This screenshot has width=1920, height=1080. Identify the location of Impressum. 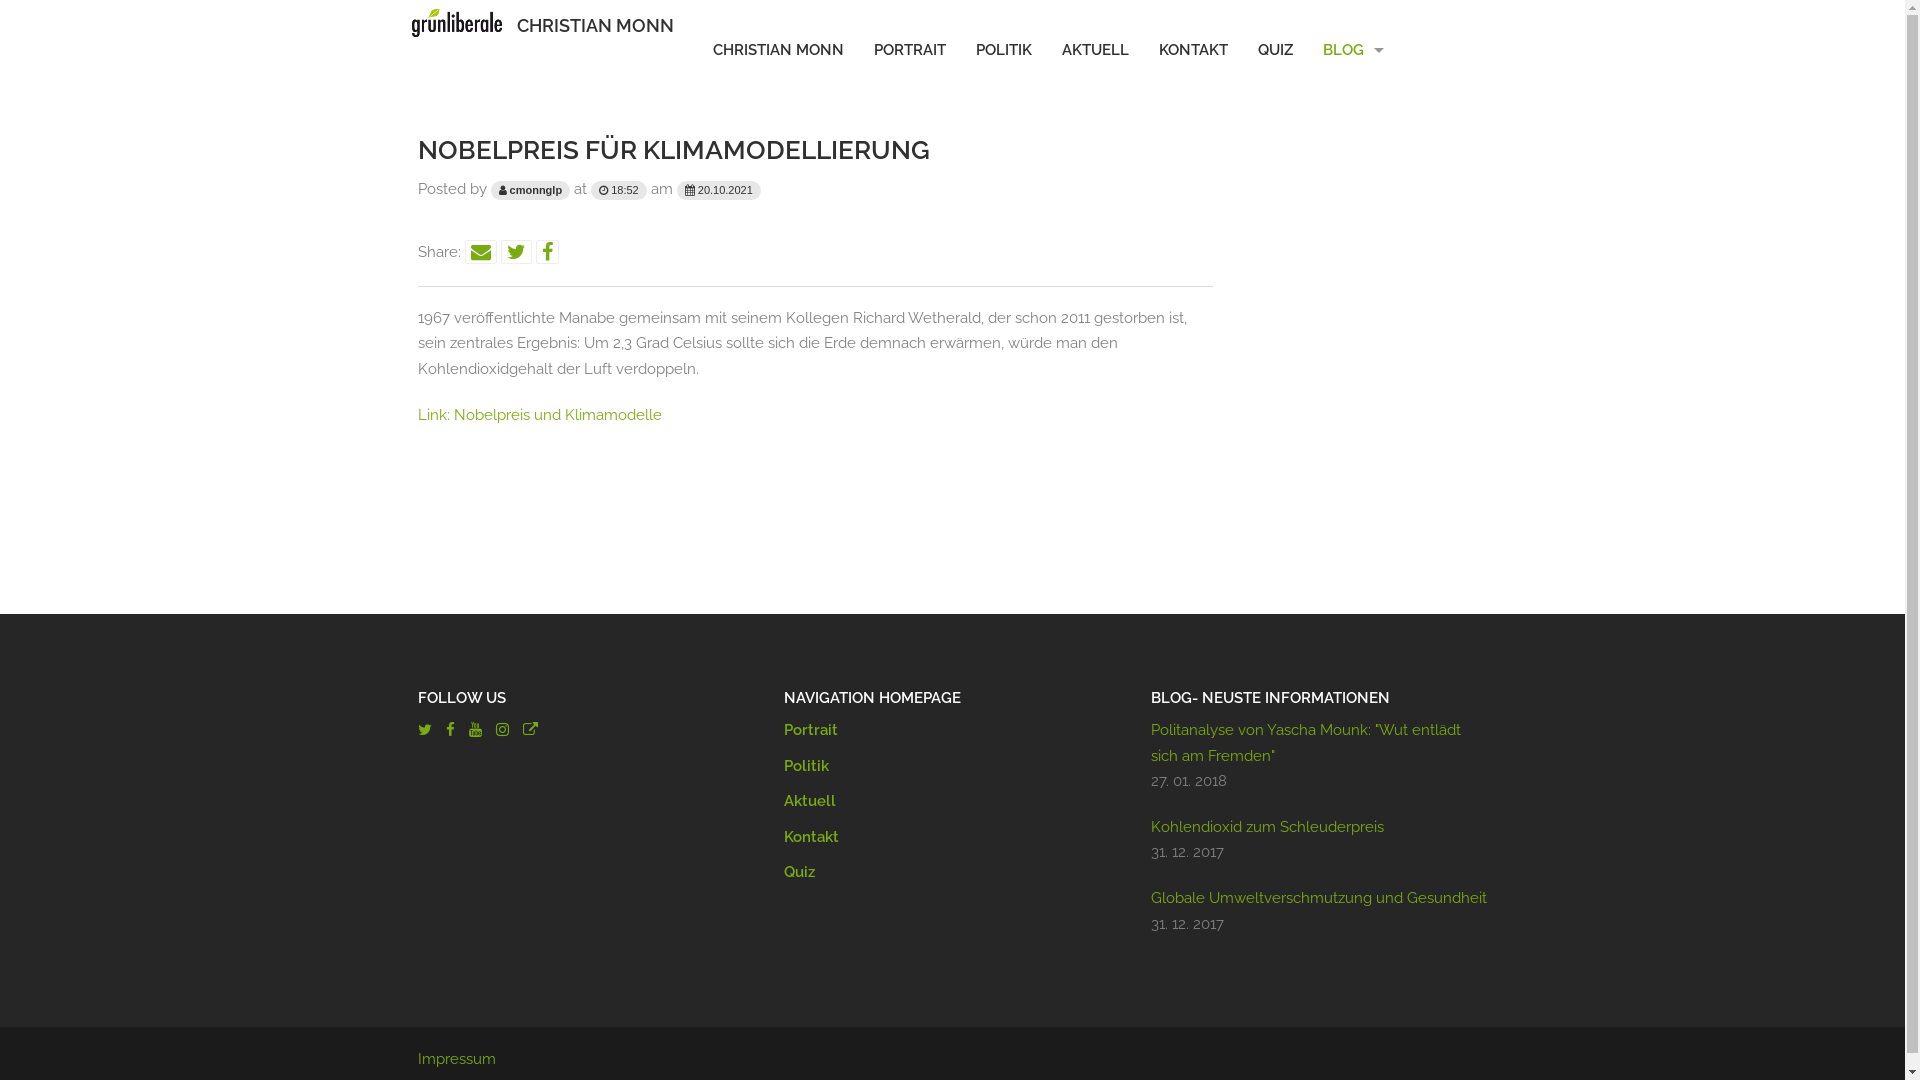
(457, 1059).